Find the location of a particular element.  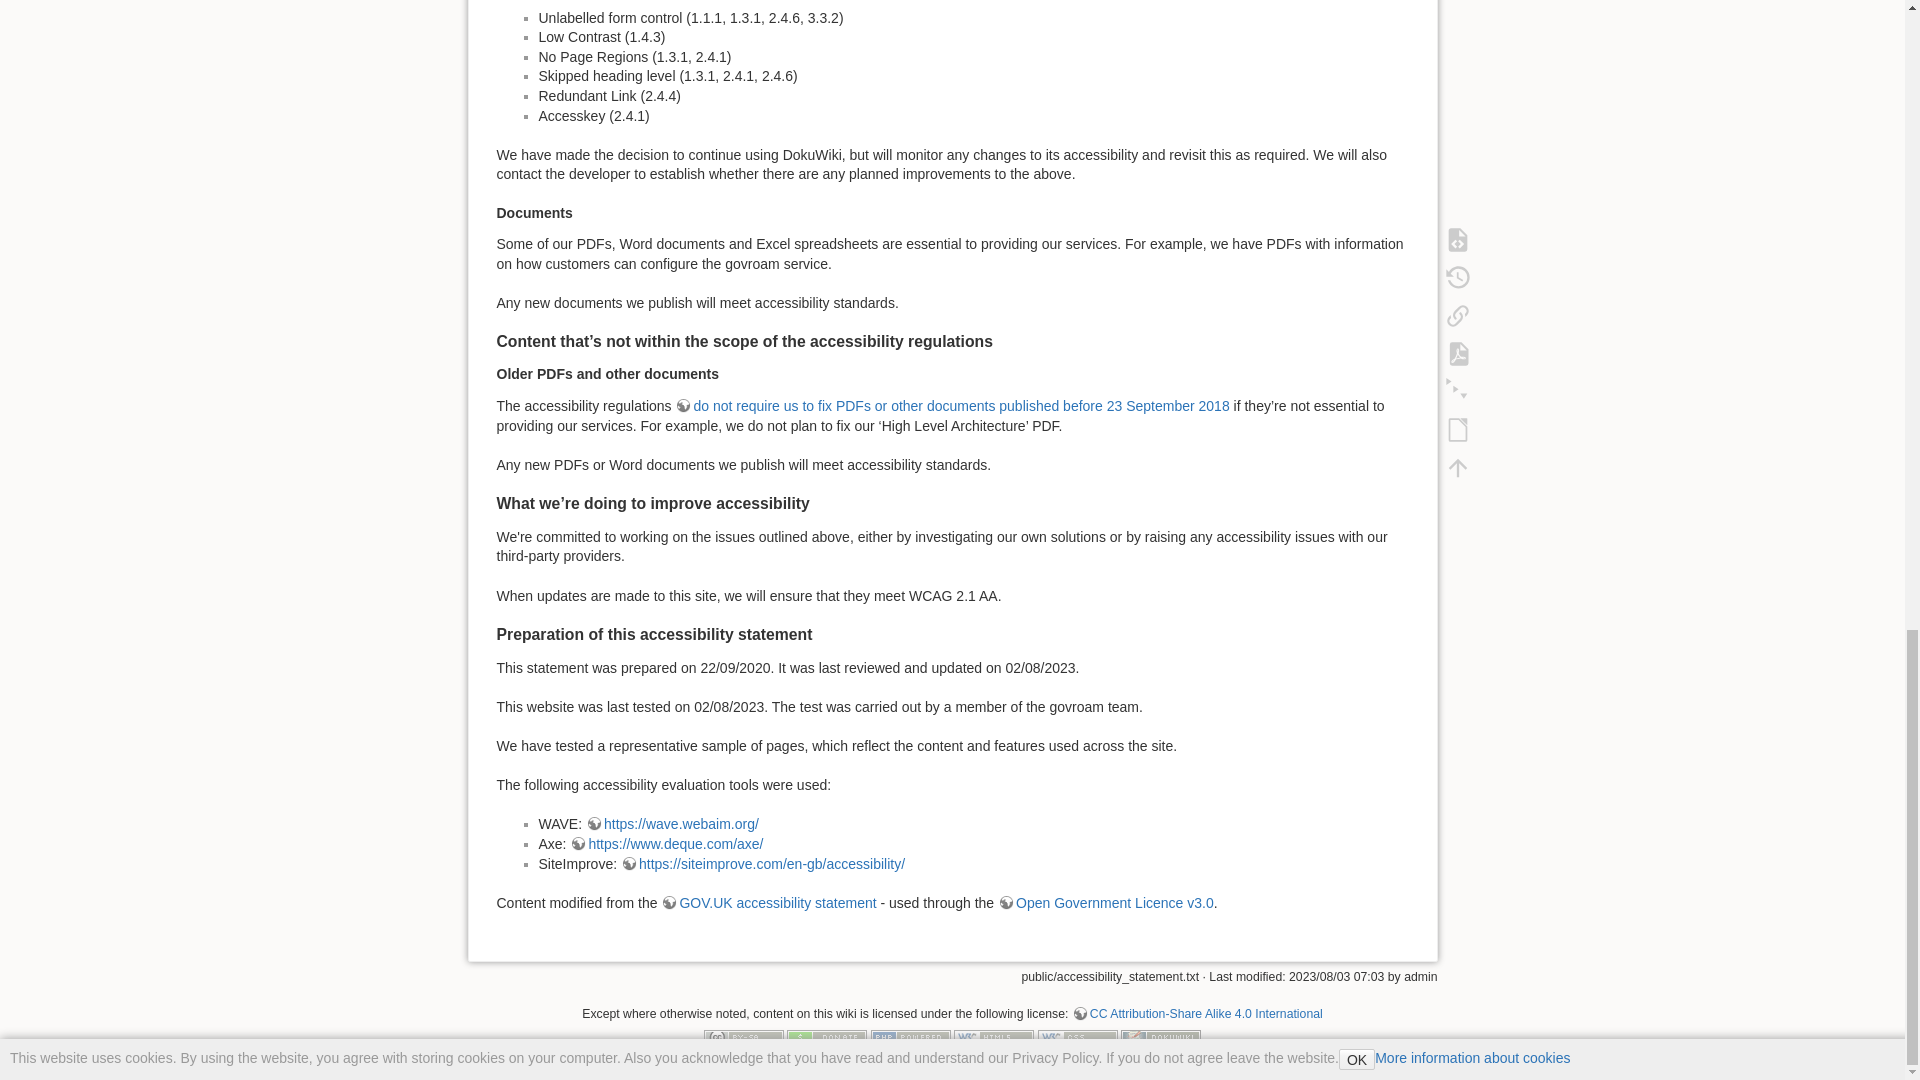

Open Government Licence v3.0 is located at coordinates (1106, 903).